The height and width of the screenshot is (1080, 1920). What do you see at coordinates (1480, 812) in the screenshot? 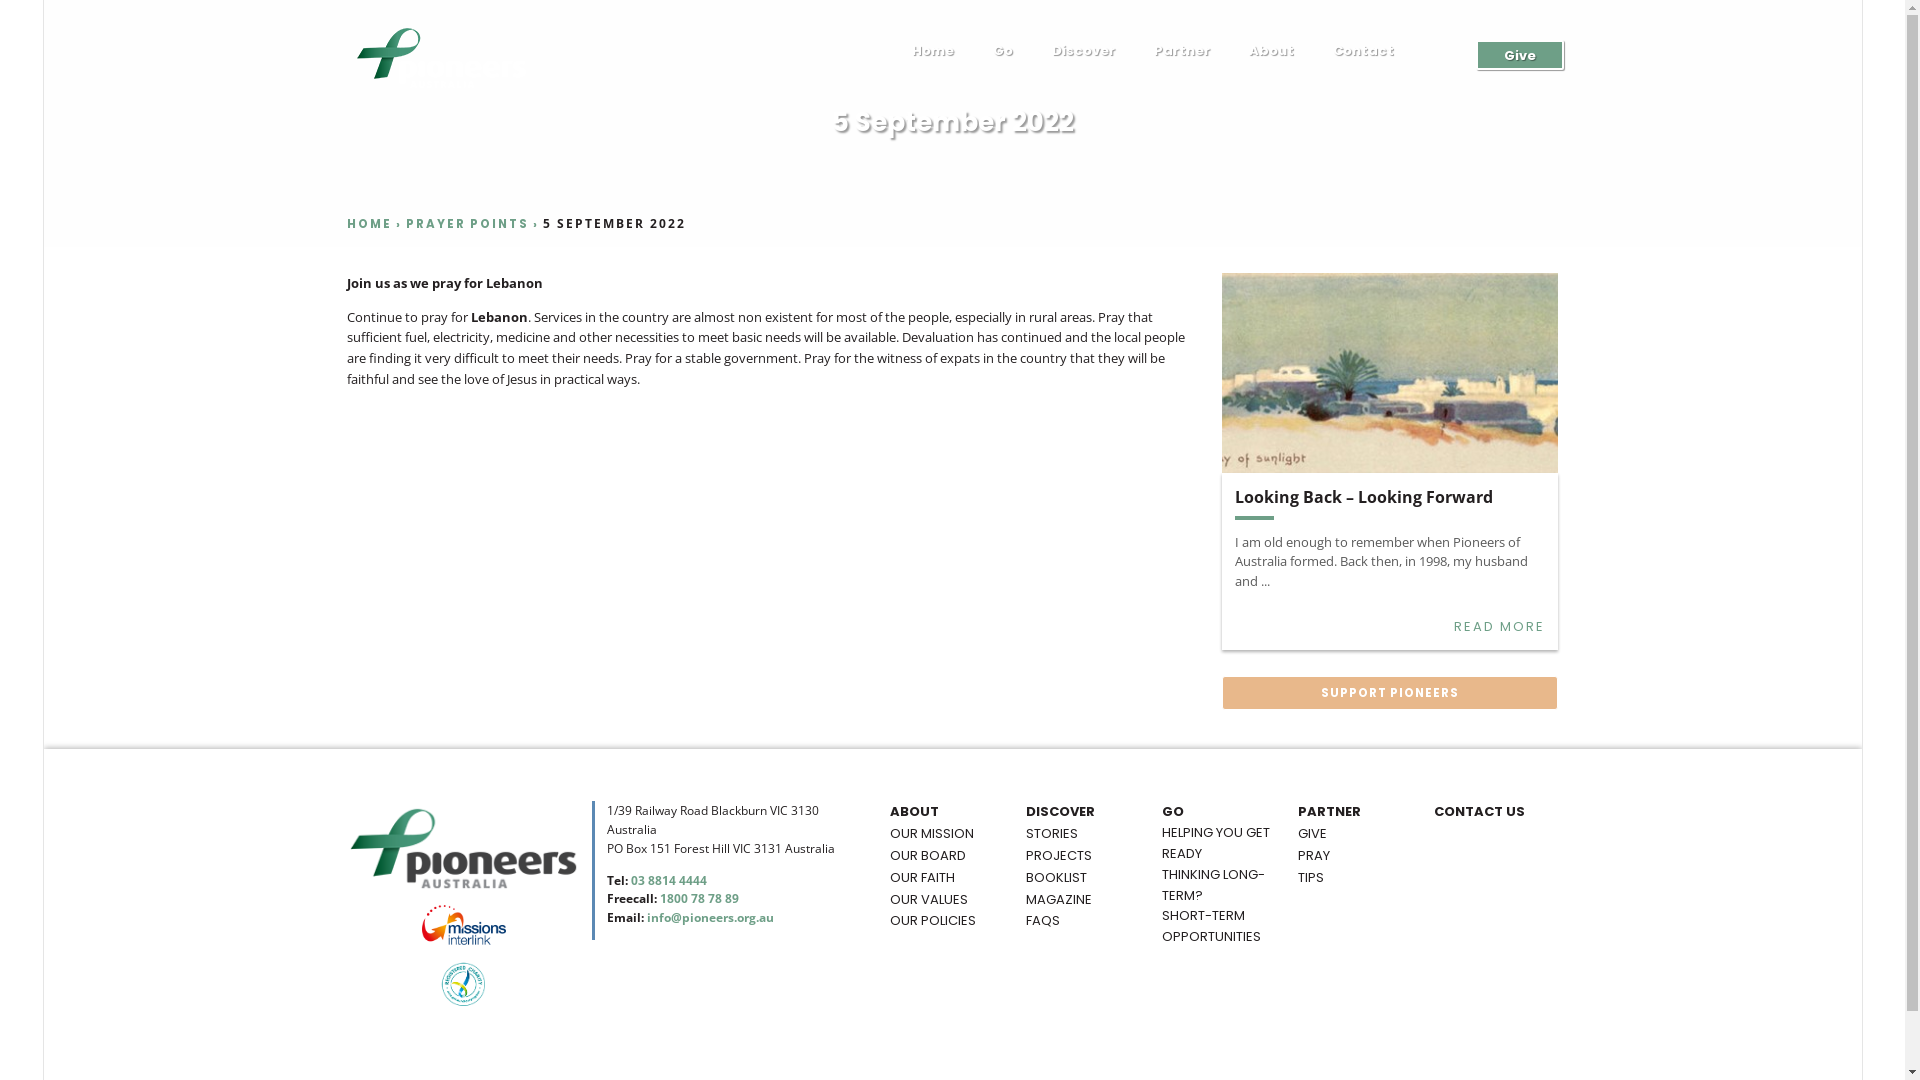
I see `CONTACT US` at bounding box center [1480, 812].